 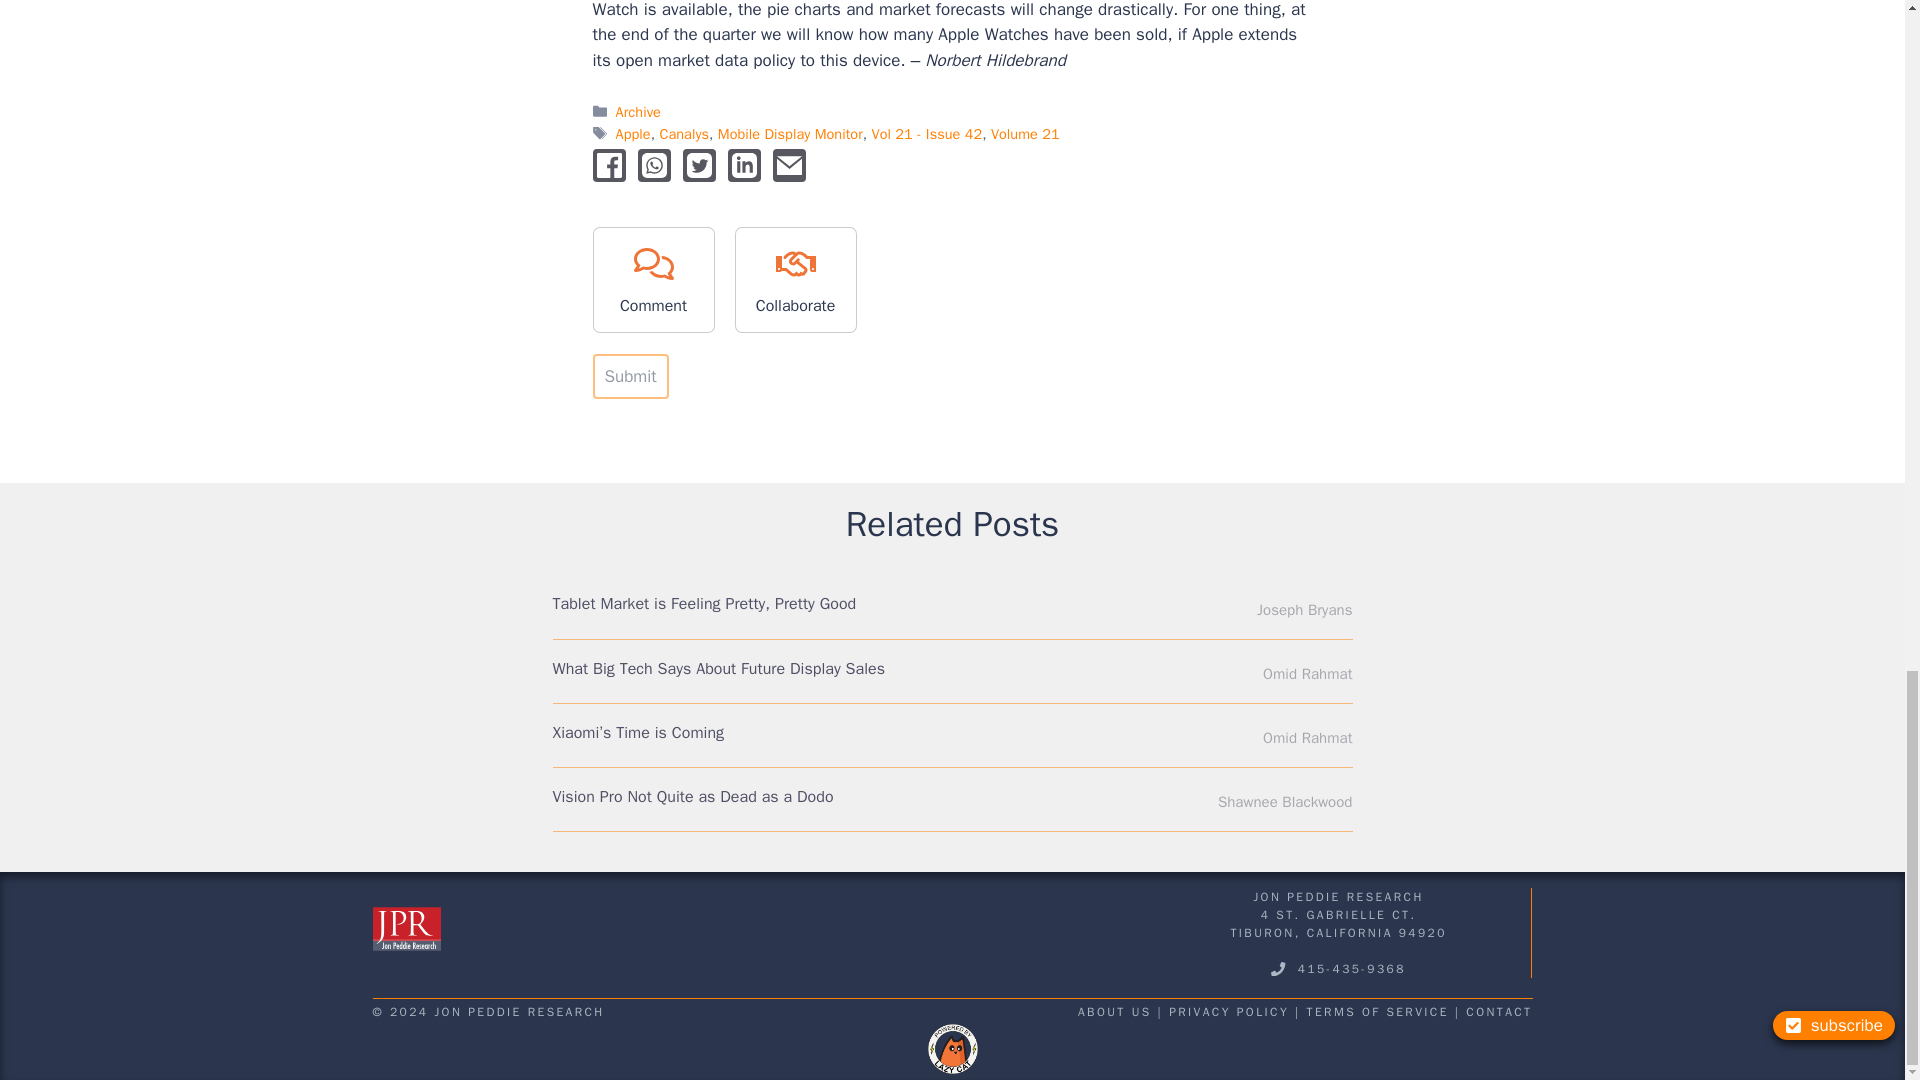 What do you see at coordinates (683, 134) in the screenshot?
I see `Canalys` at bounding box center [683, 134].